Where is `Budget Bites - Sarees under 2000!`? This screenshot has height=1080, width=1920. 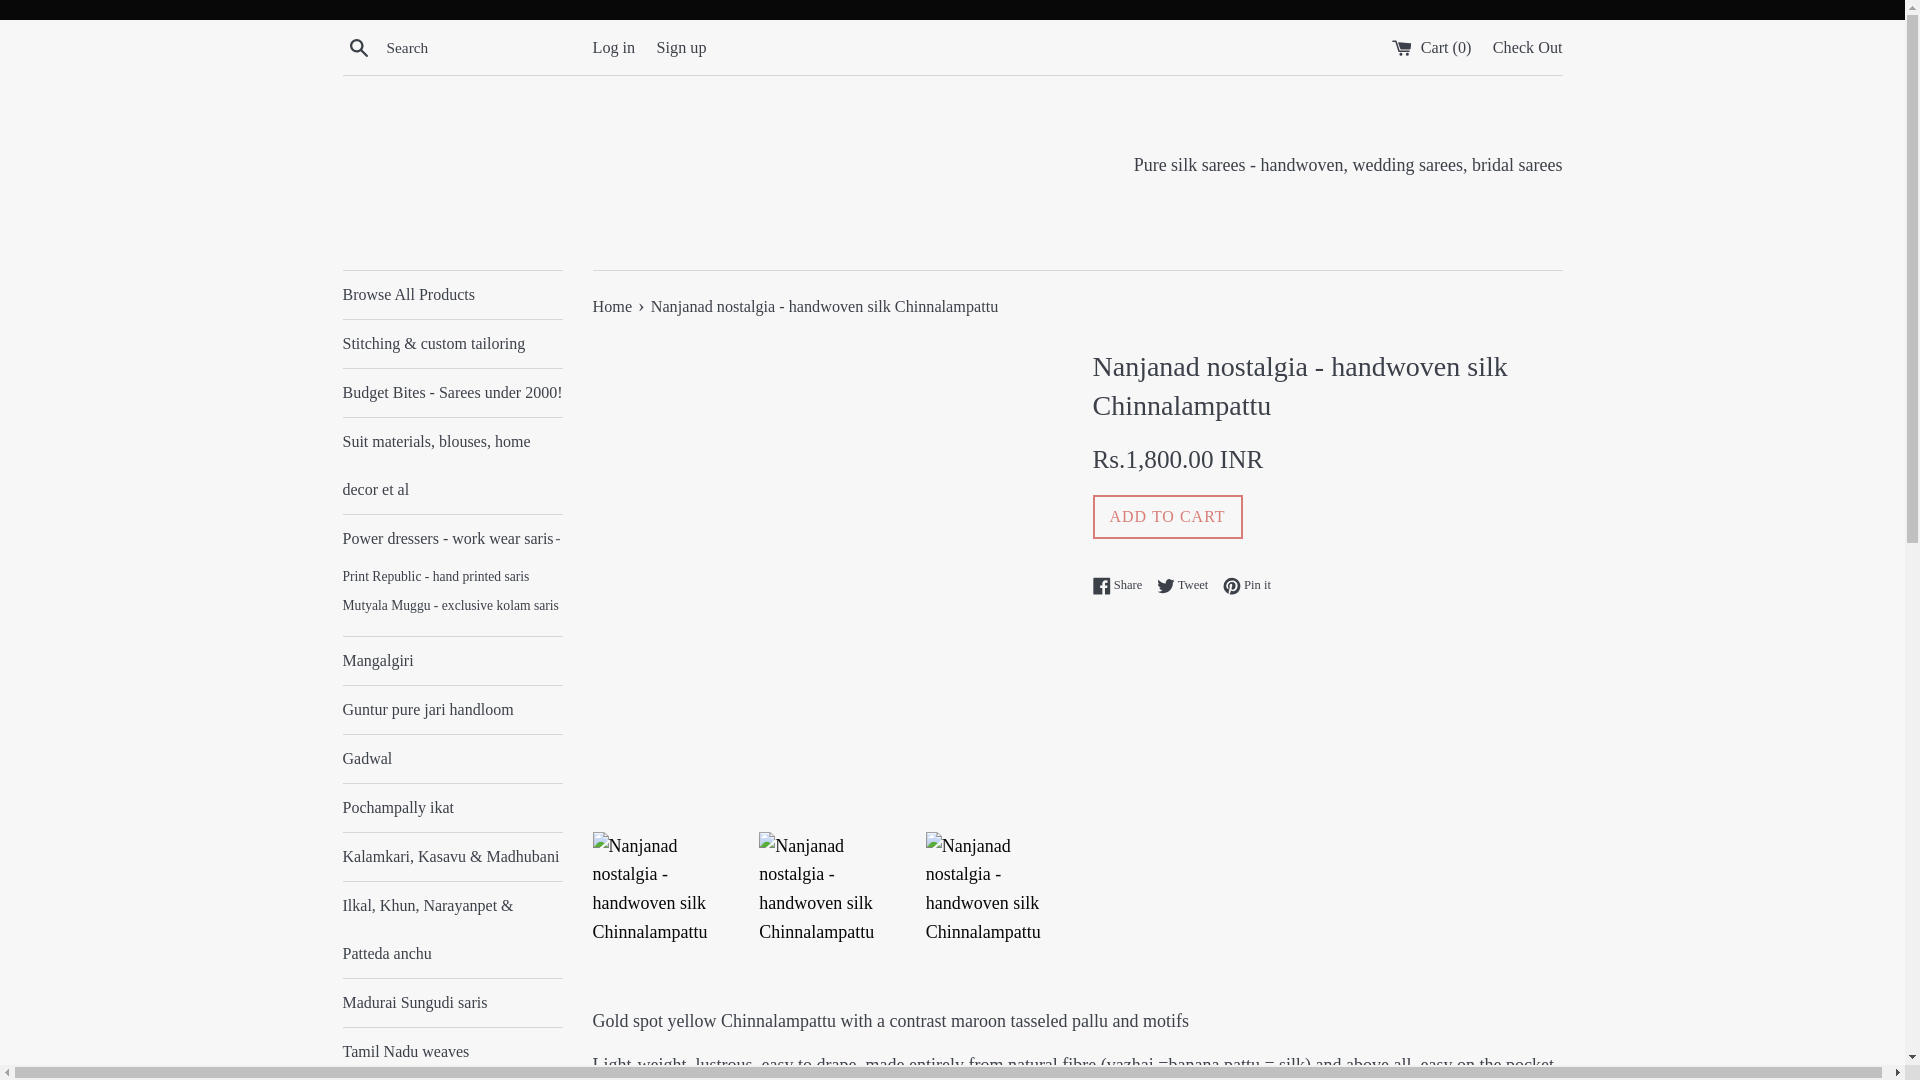
Budget Bites - Sarees under 2000! is located at coordinates (452, 392).